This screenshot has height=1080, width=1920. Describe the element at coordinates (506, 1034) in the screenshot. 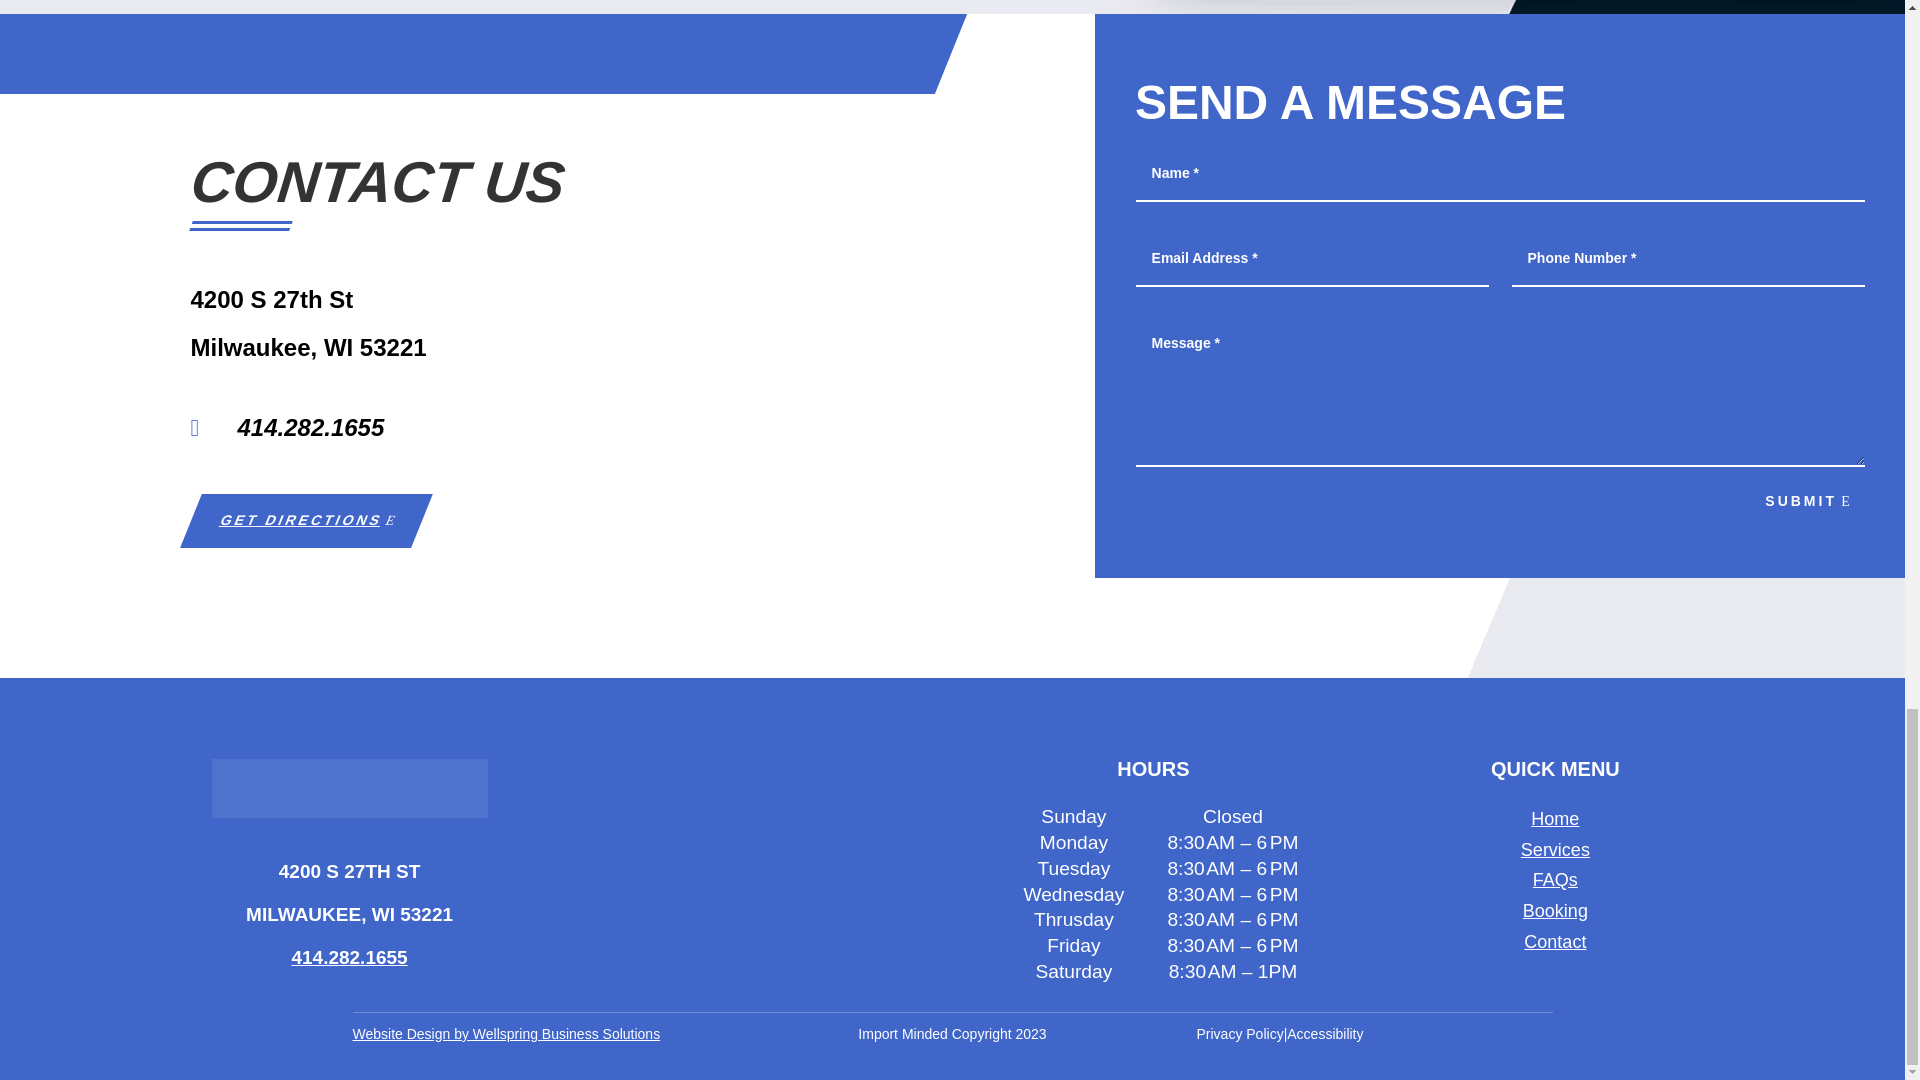

I see `Website Design by Wellspring Business Solutions` at that location.